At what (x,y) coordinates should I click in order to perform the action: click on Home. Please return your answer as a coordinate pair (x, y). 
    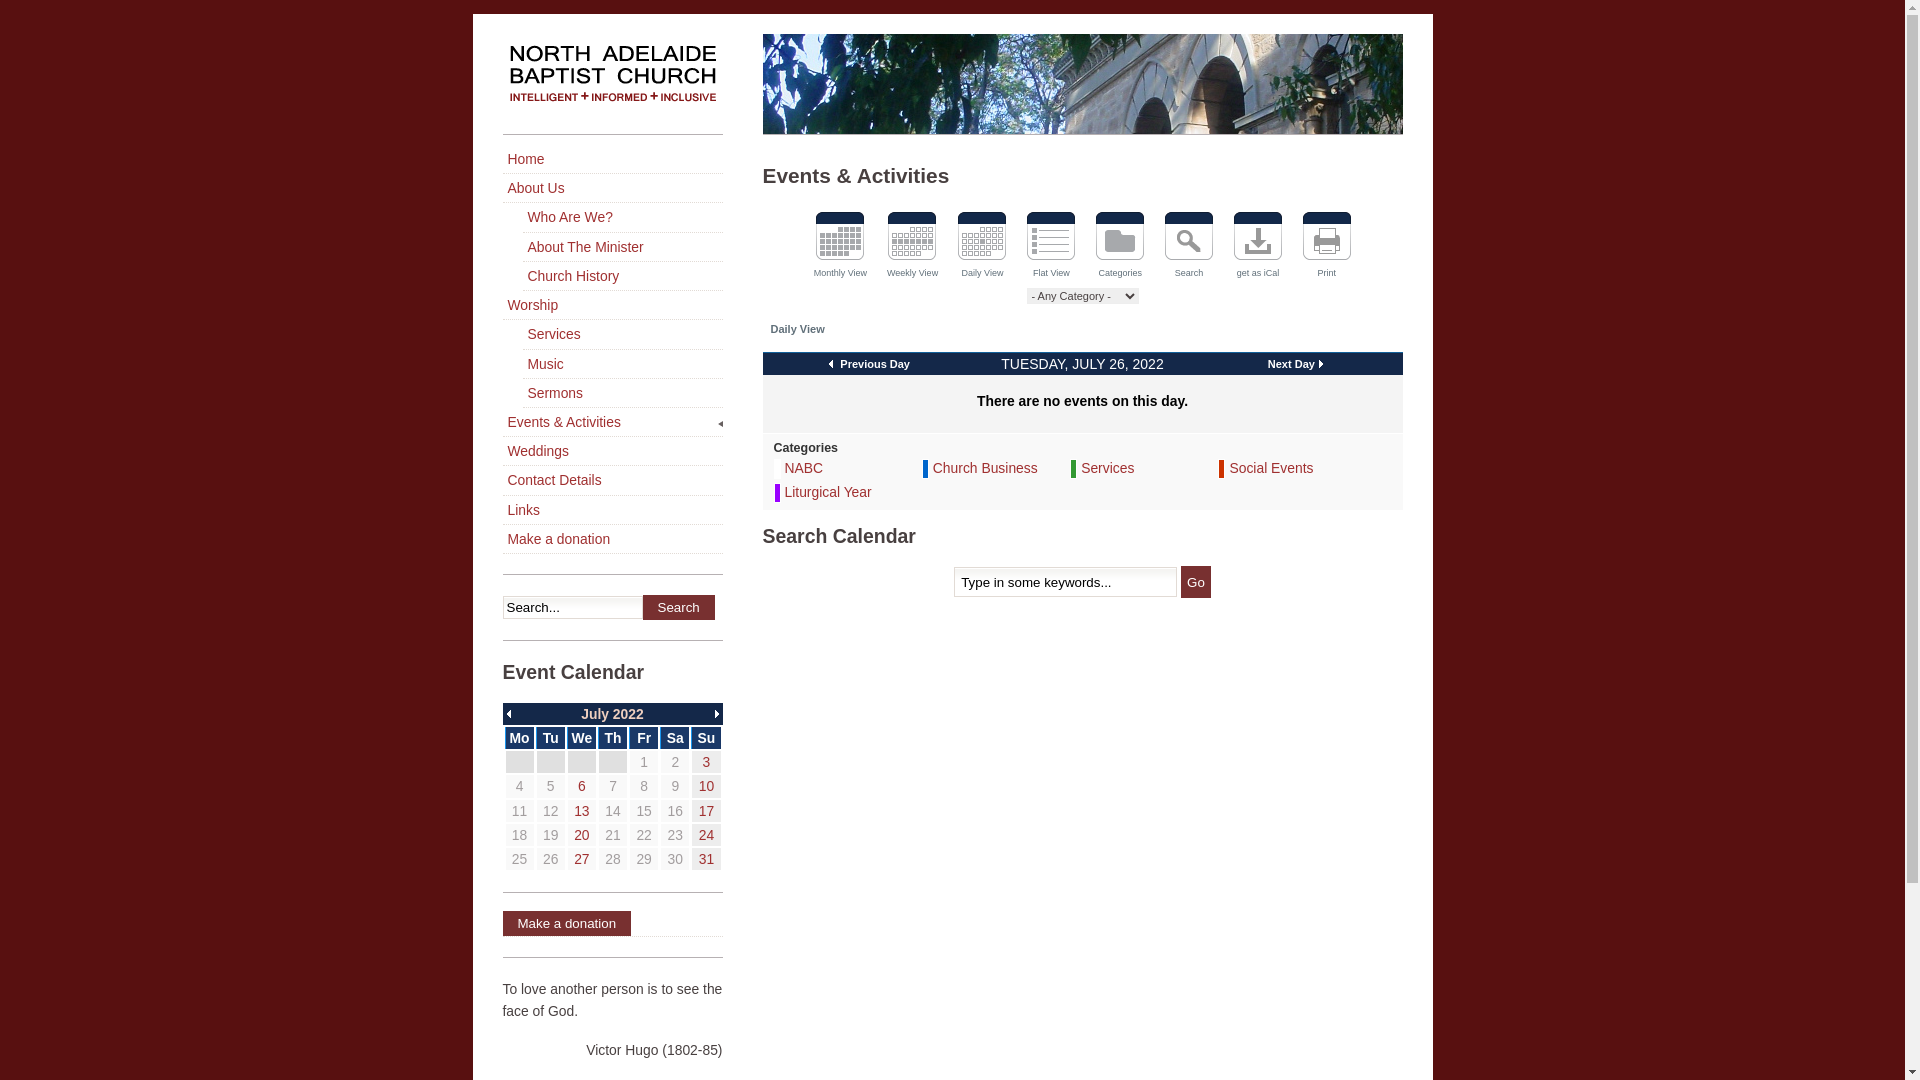
    Looking at the image, I should click on (612, 160).